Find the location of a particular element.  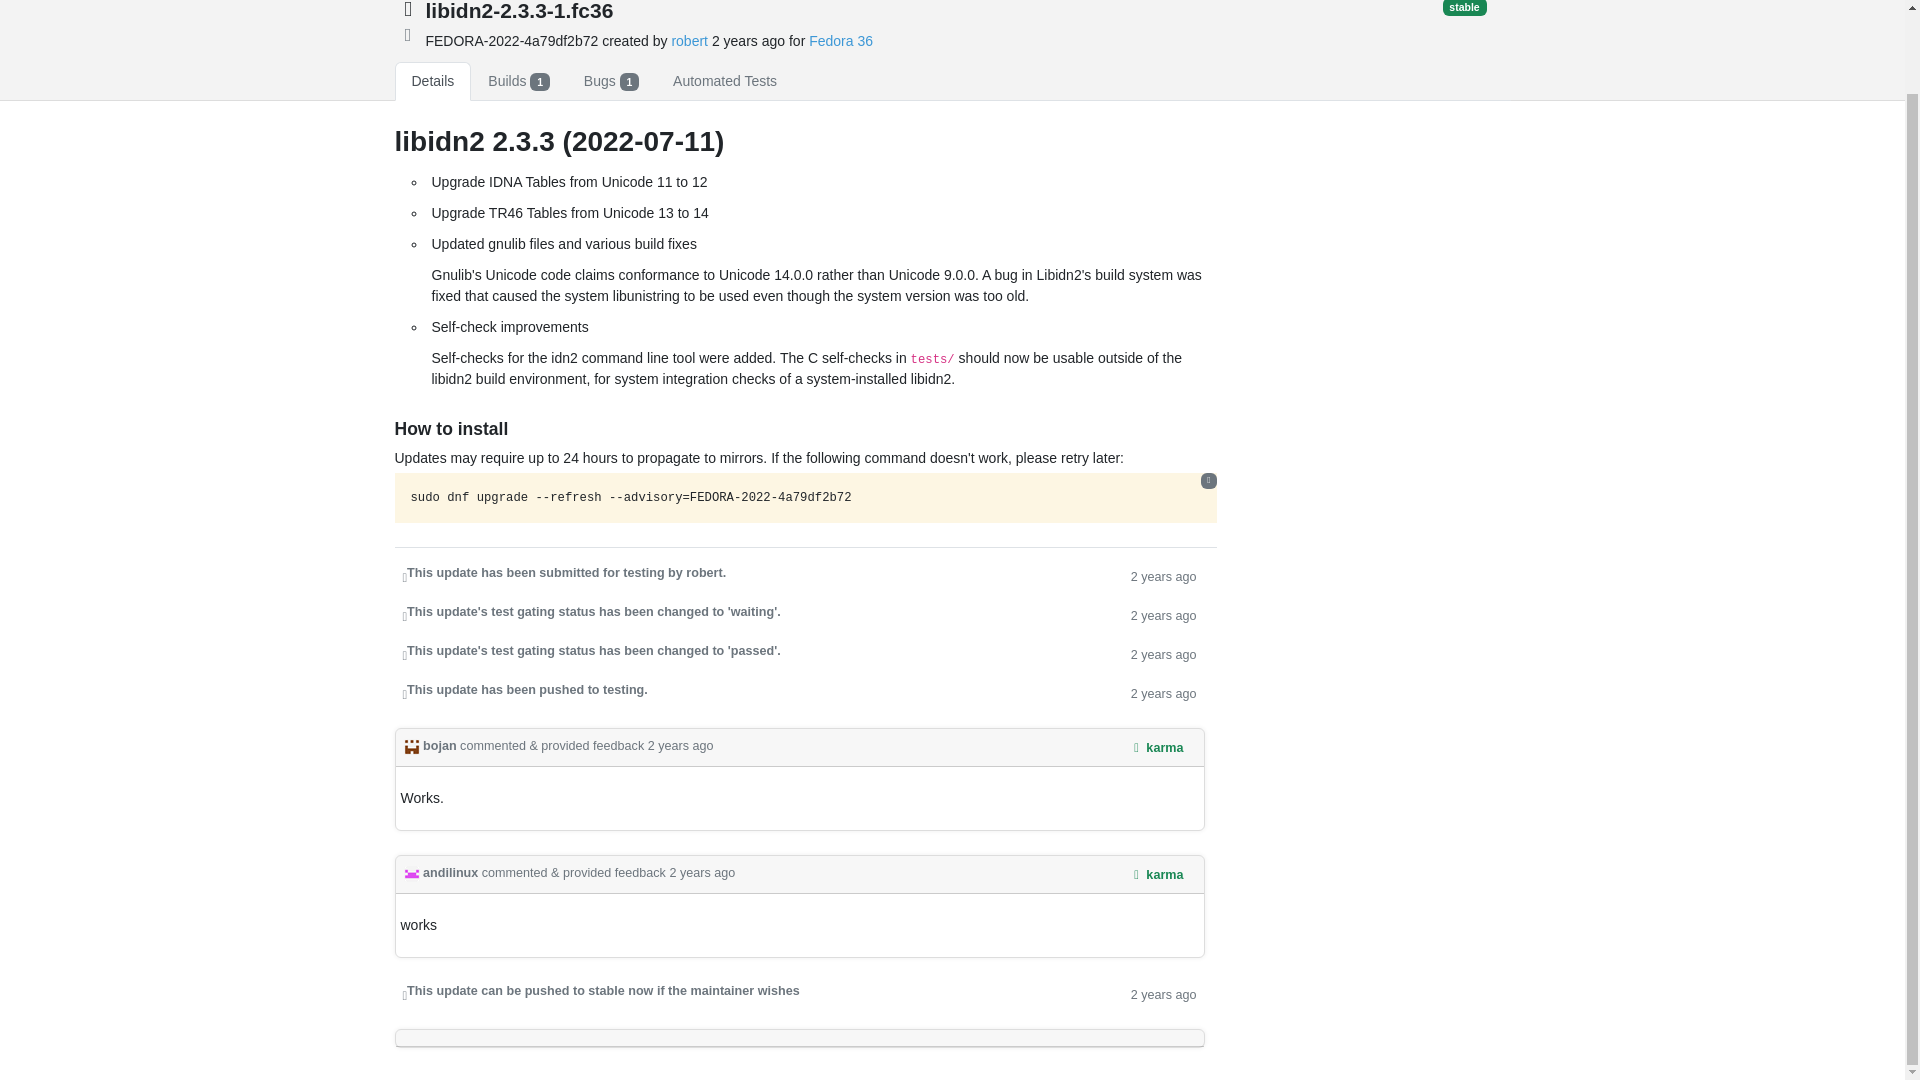

andilinux is located at coordinates (442, 873).